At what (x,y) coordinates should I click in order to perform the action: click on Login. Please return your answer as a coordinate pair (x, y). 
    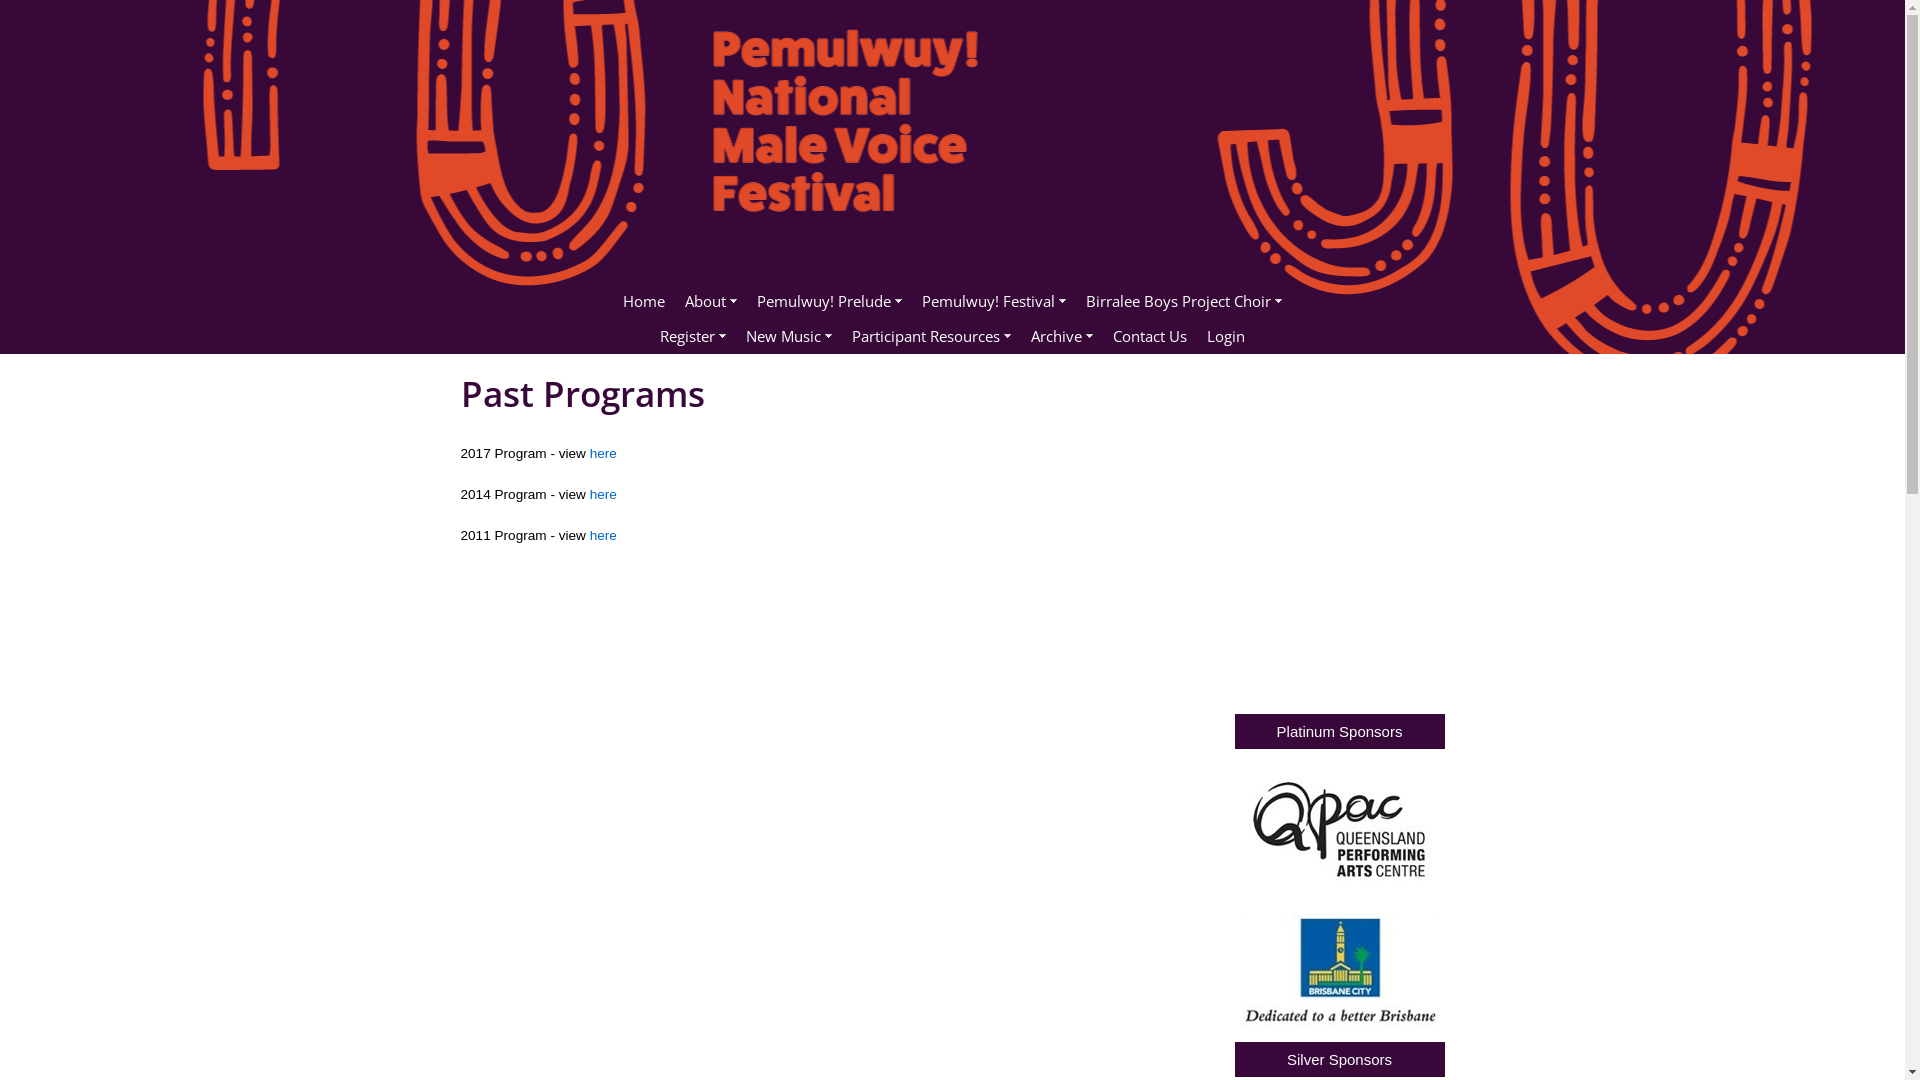
    Looking at the image, I should click on (1226, 336).